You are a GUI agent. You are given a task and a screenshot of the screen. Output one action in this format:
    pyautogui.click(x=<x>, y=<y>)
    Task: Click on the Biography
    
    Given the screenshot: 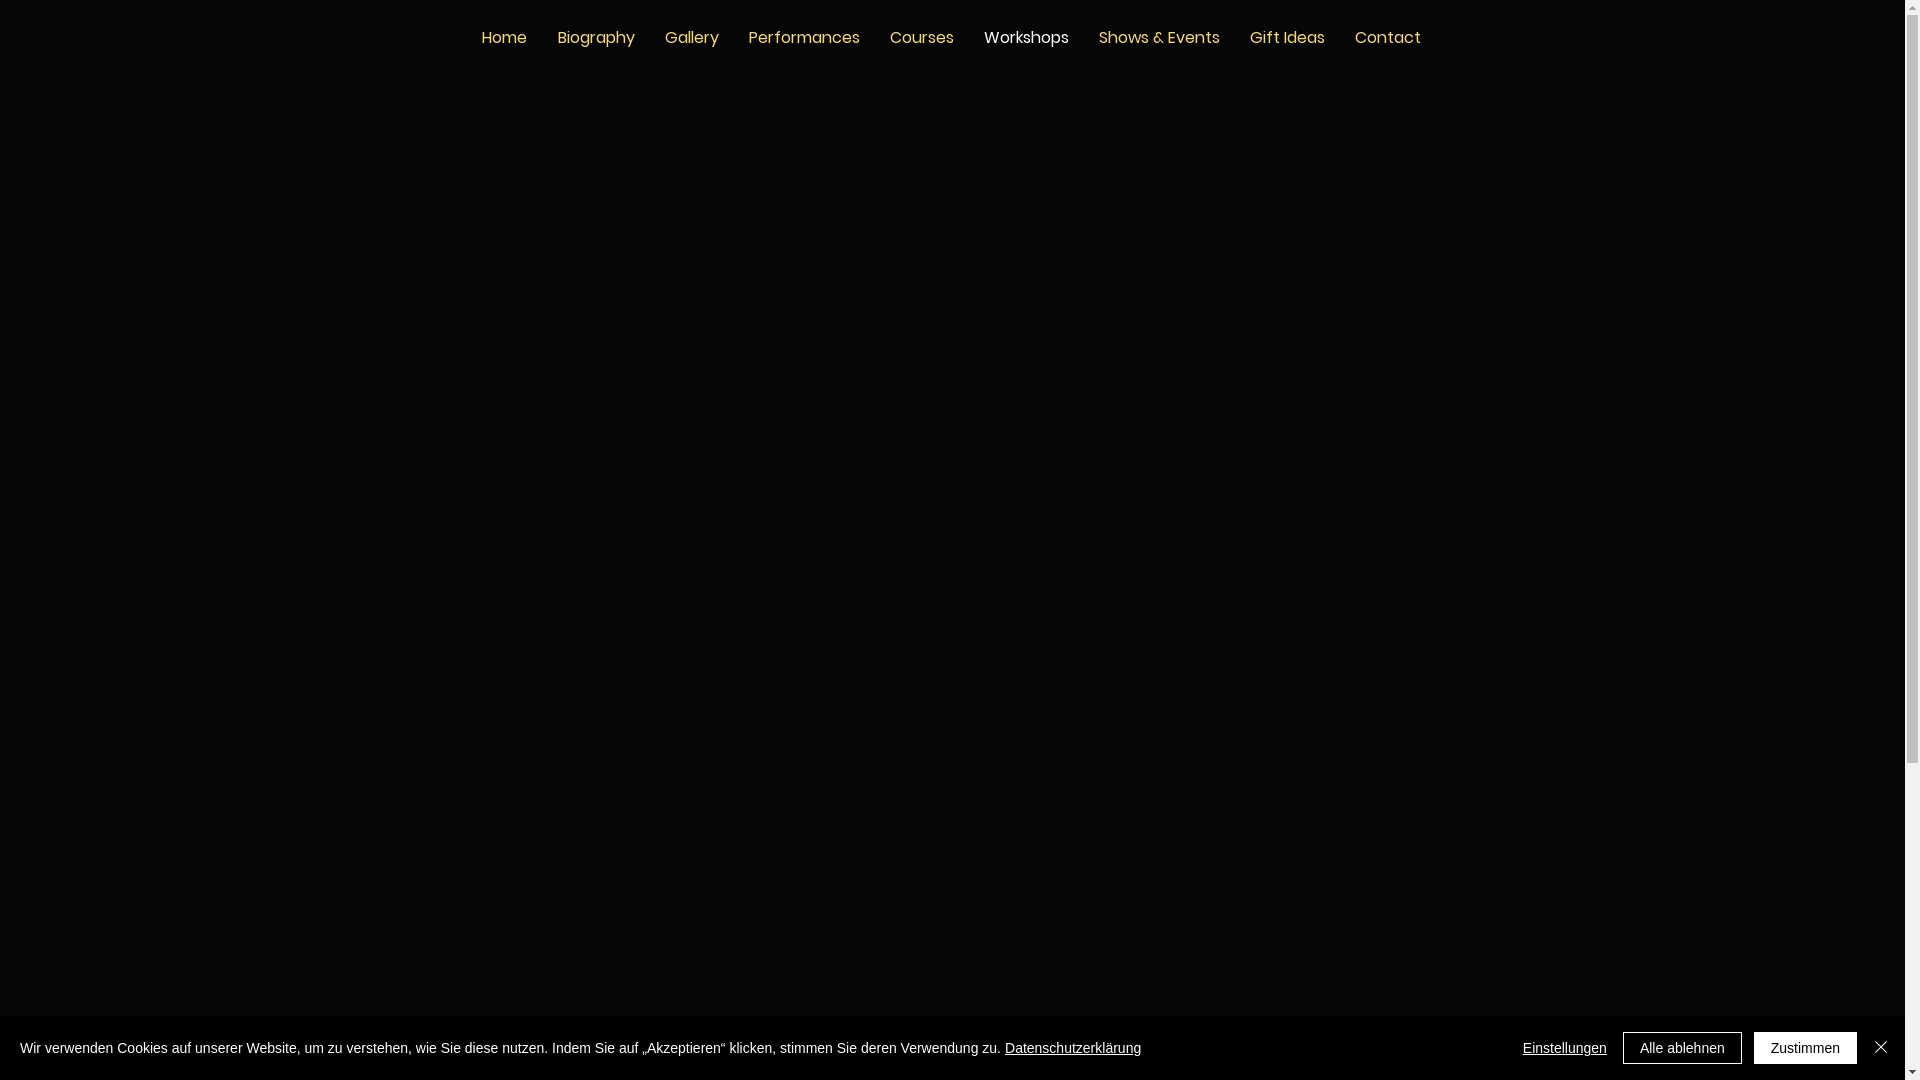 What is the action you would take?
    pyautogui.click(x=596, y=34)
    